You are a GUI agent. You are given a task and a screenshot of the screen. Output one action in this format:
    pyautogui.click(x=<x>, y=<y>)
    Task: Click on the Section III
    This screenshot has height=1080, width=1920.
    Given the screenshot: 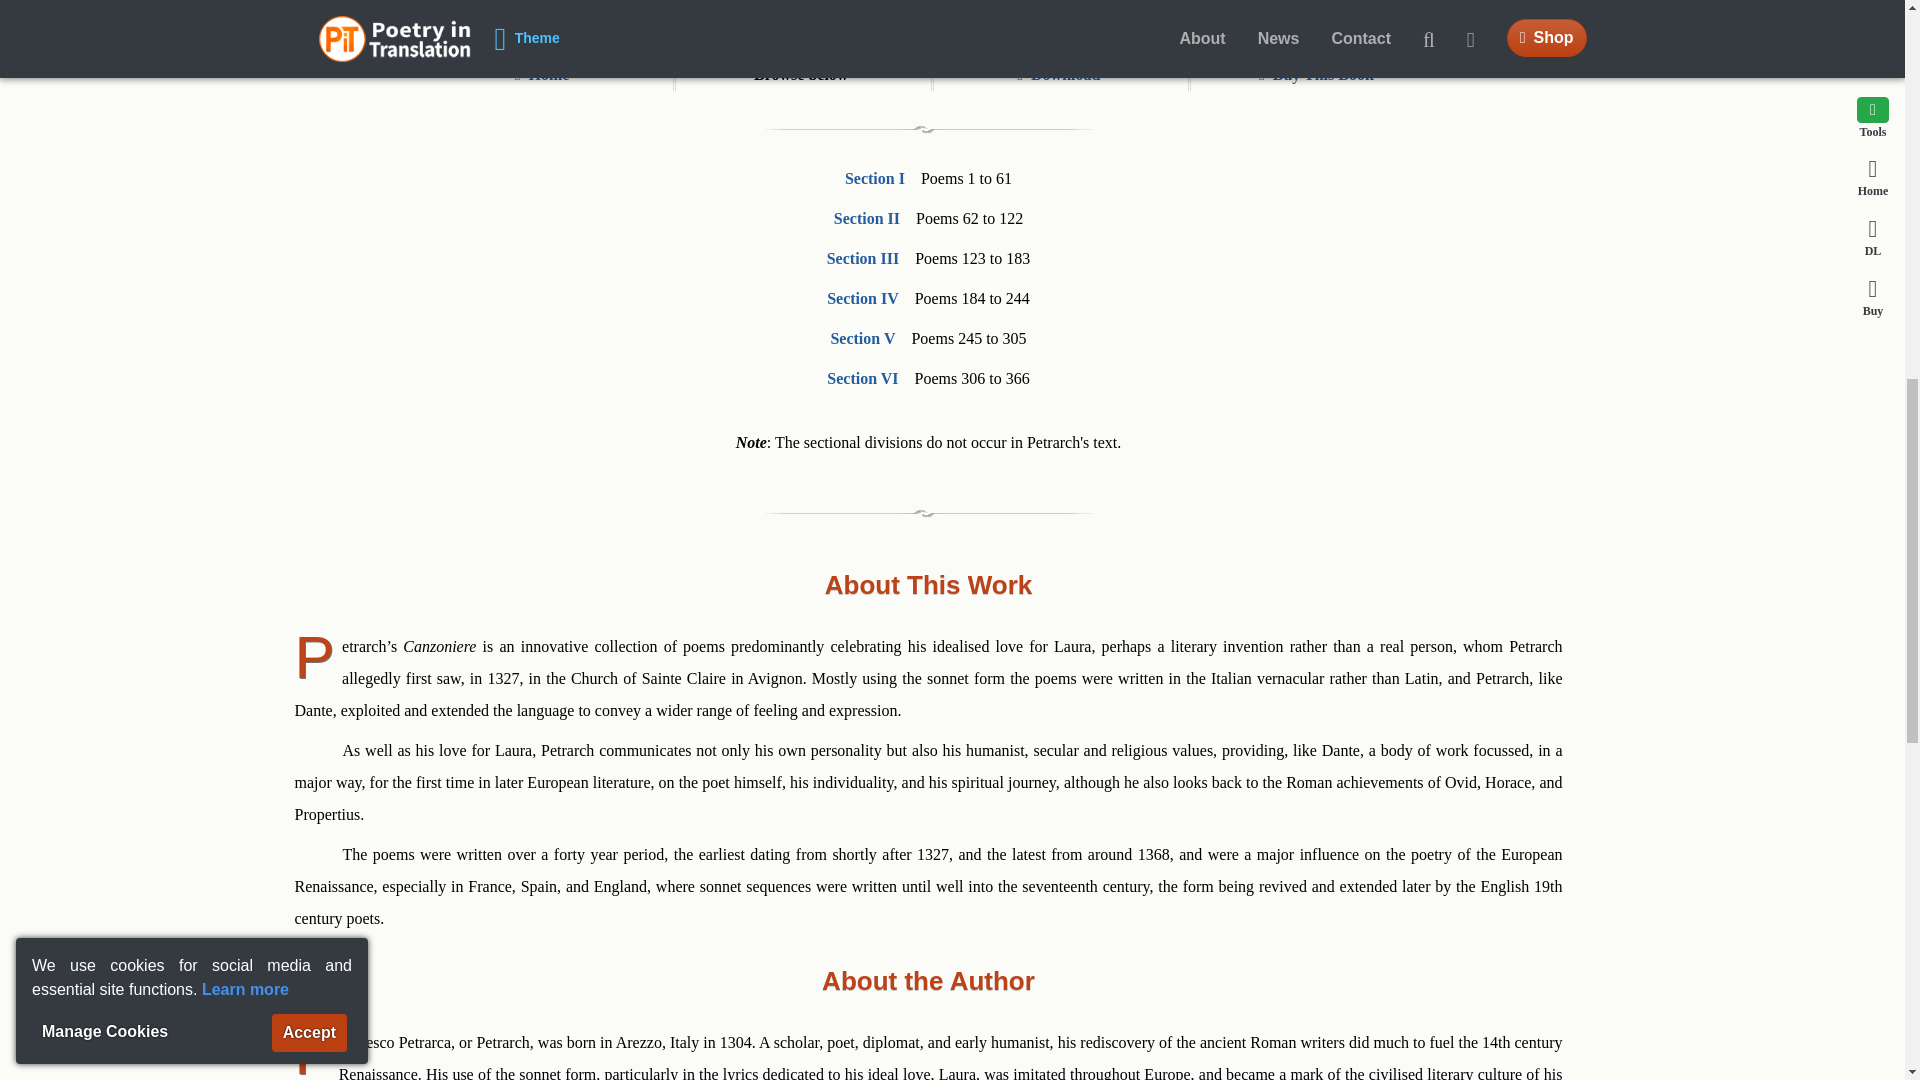 What is the action you would take?
    pyautogui.click(x=862, y=258)
    